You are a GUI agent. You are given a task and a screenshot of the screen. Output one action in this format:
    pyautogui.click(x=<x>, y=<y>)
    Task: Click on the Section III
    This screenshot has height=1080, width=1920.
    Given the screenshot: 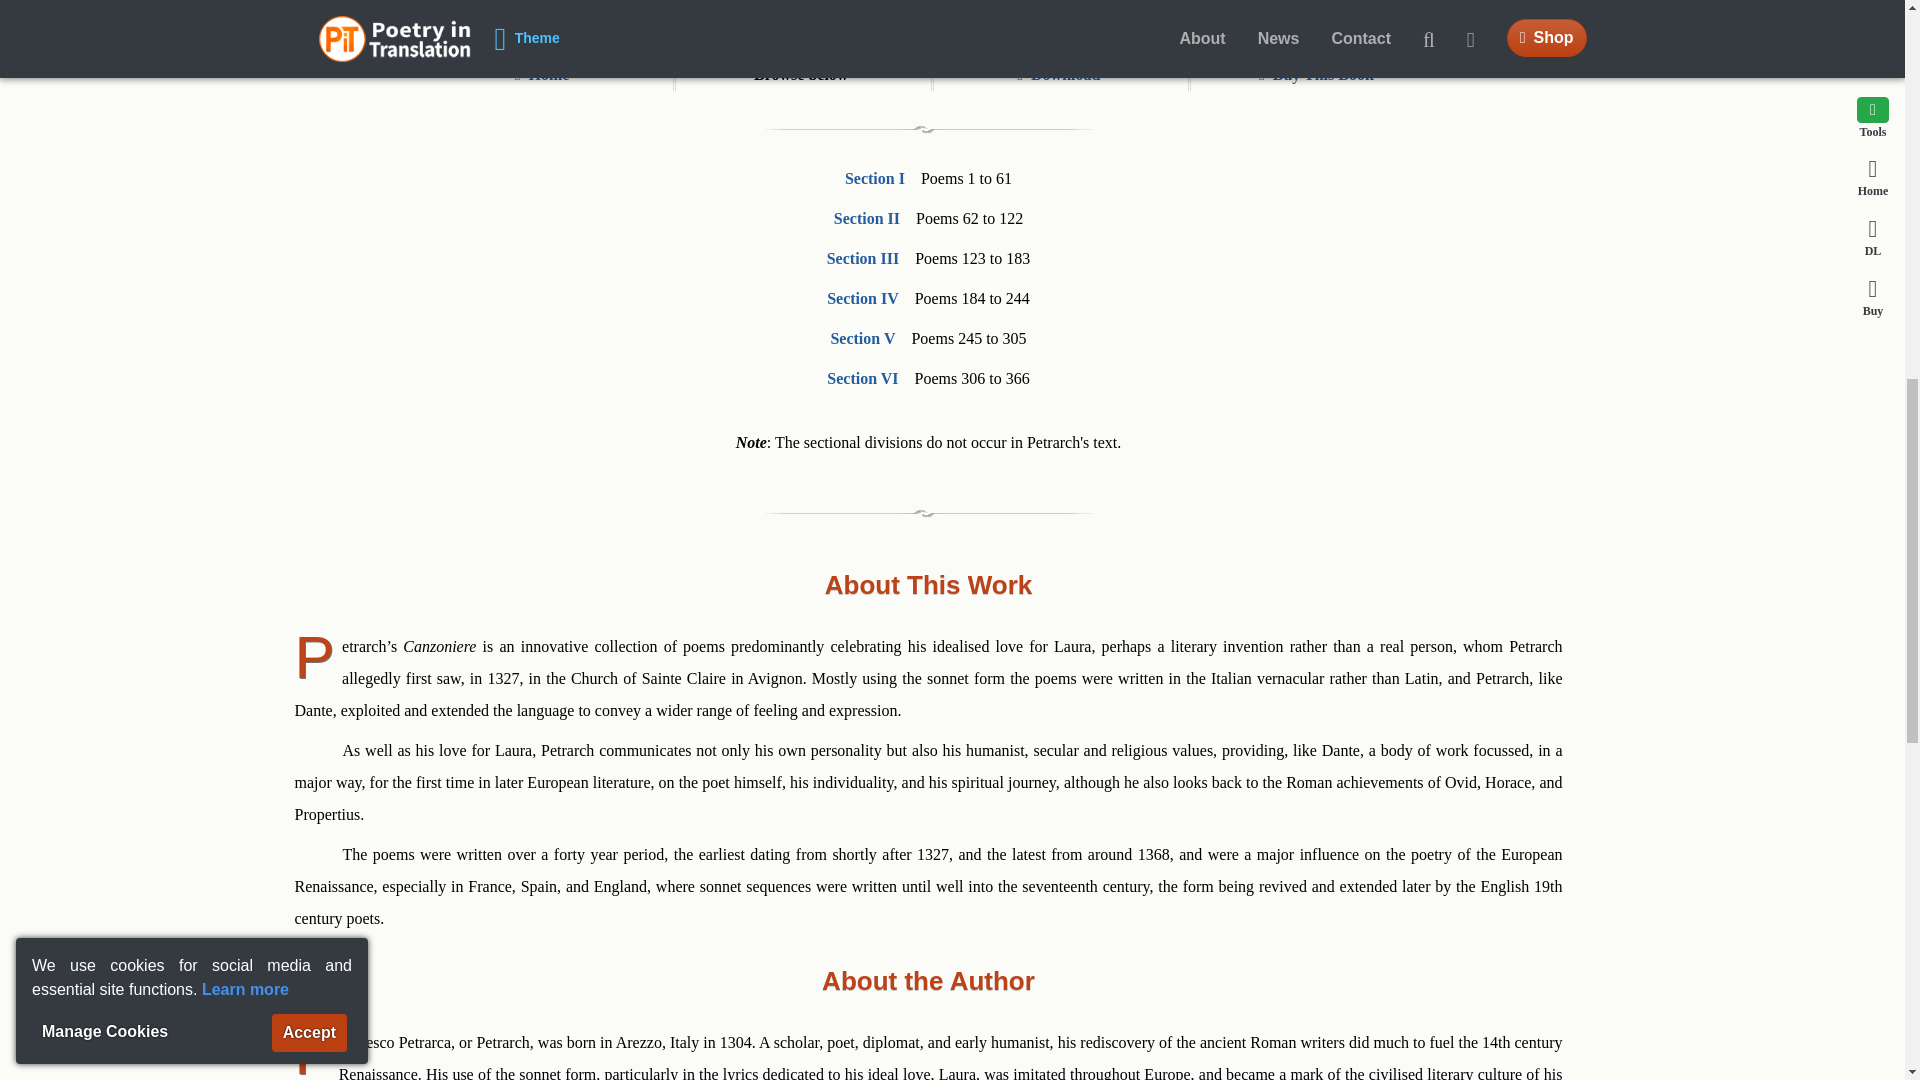 What is the action you would take?
    pyautogui.click(x=862, y=258)
    